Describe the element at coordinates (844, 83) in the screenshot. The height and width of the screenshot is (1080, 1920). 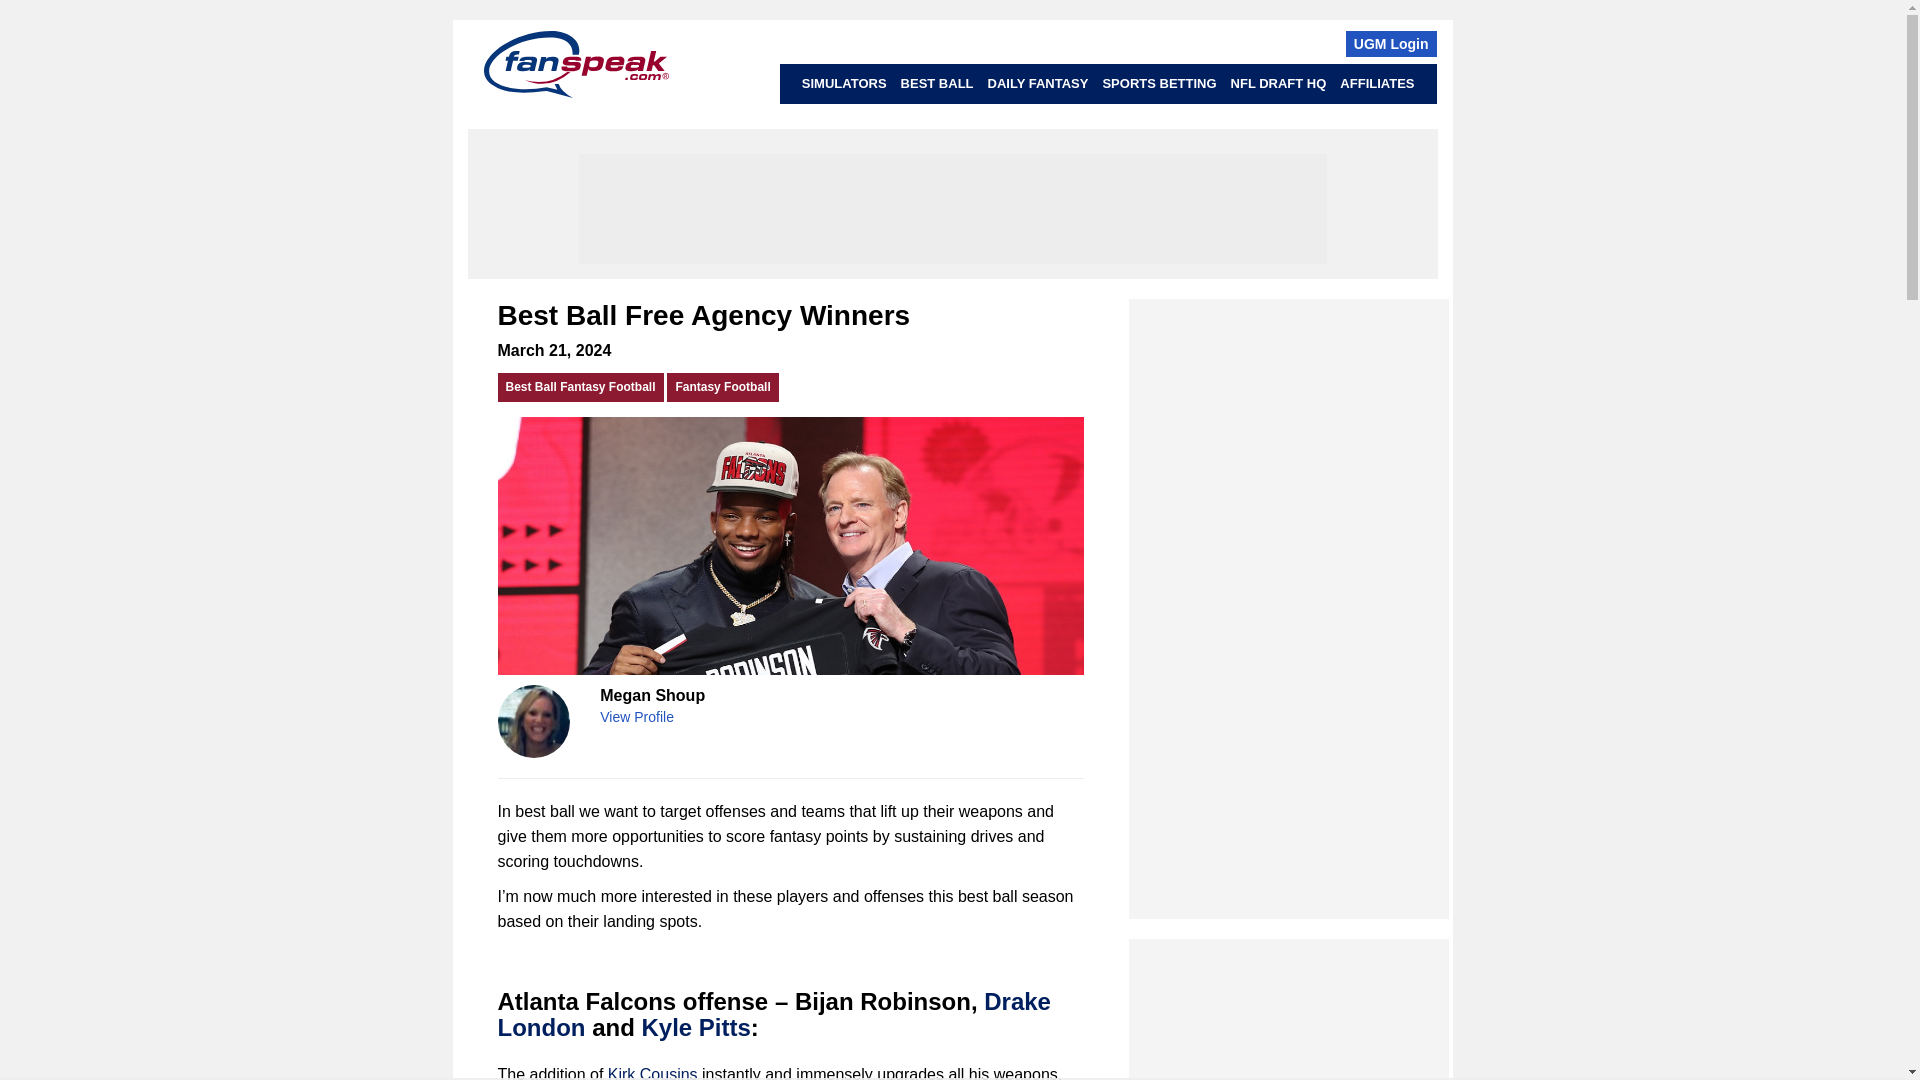
I see `Simulators` at that location.